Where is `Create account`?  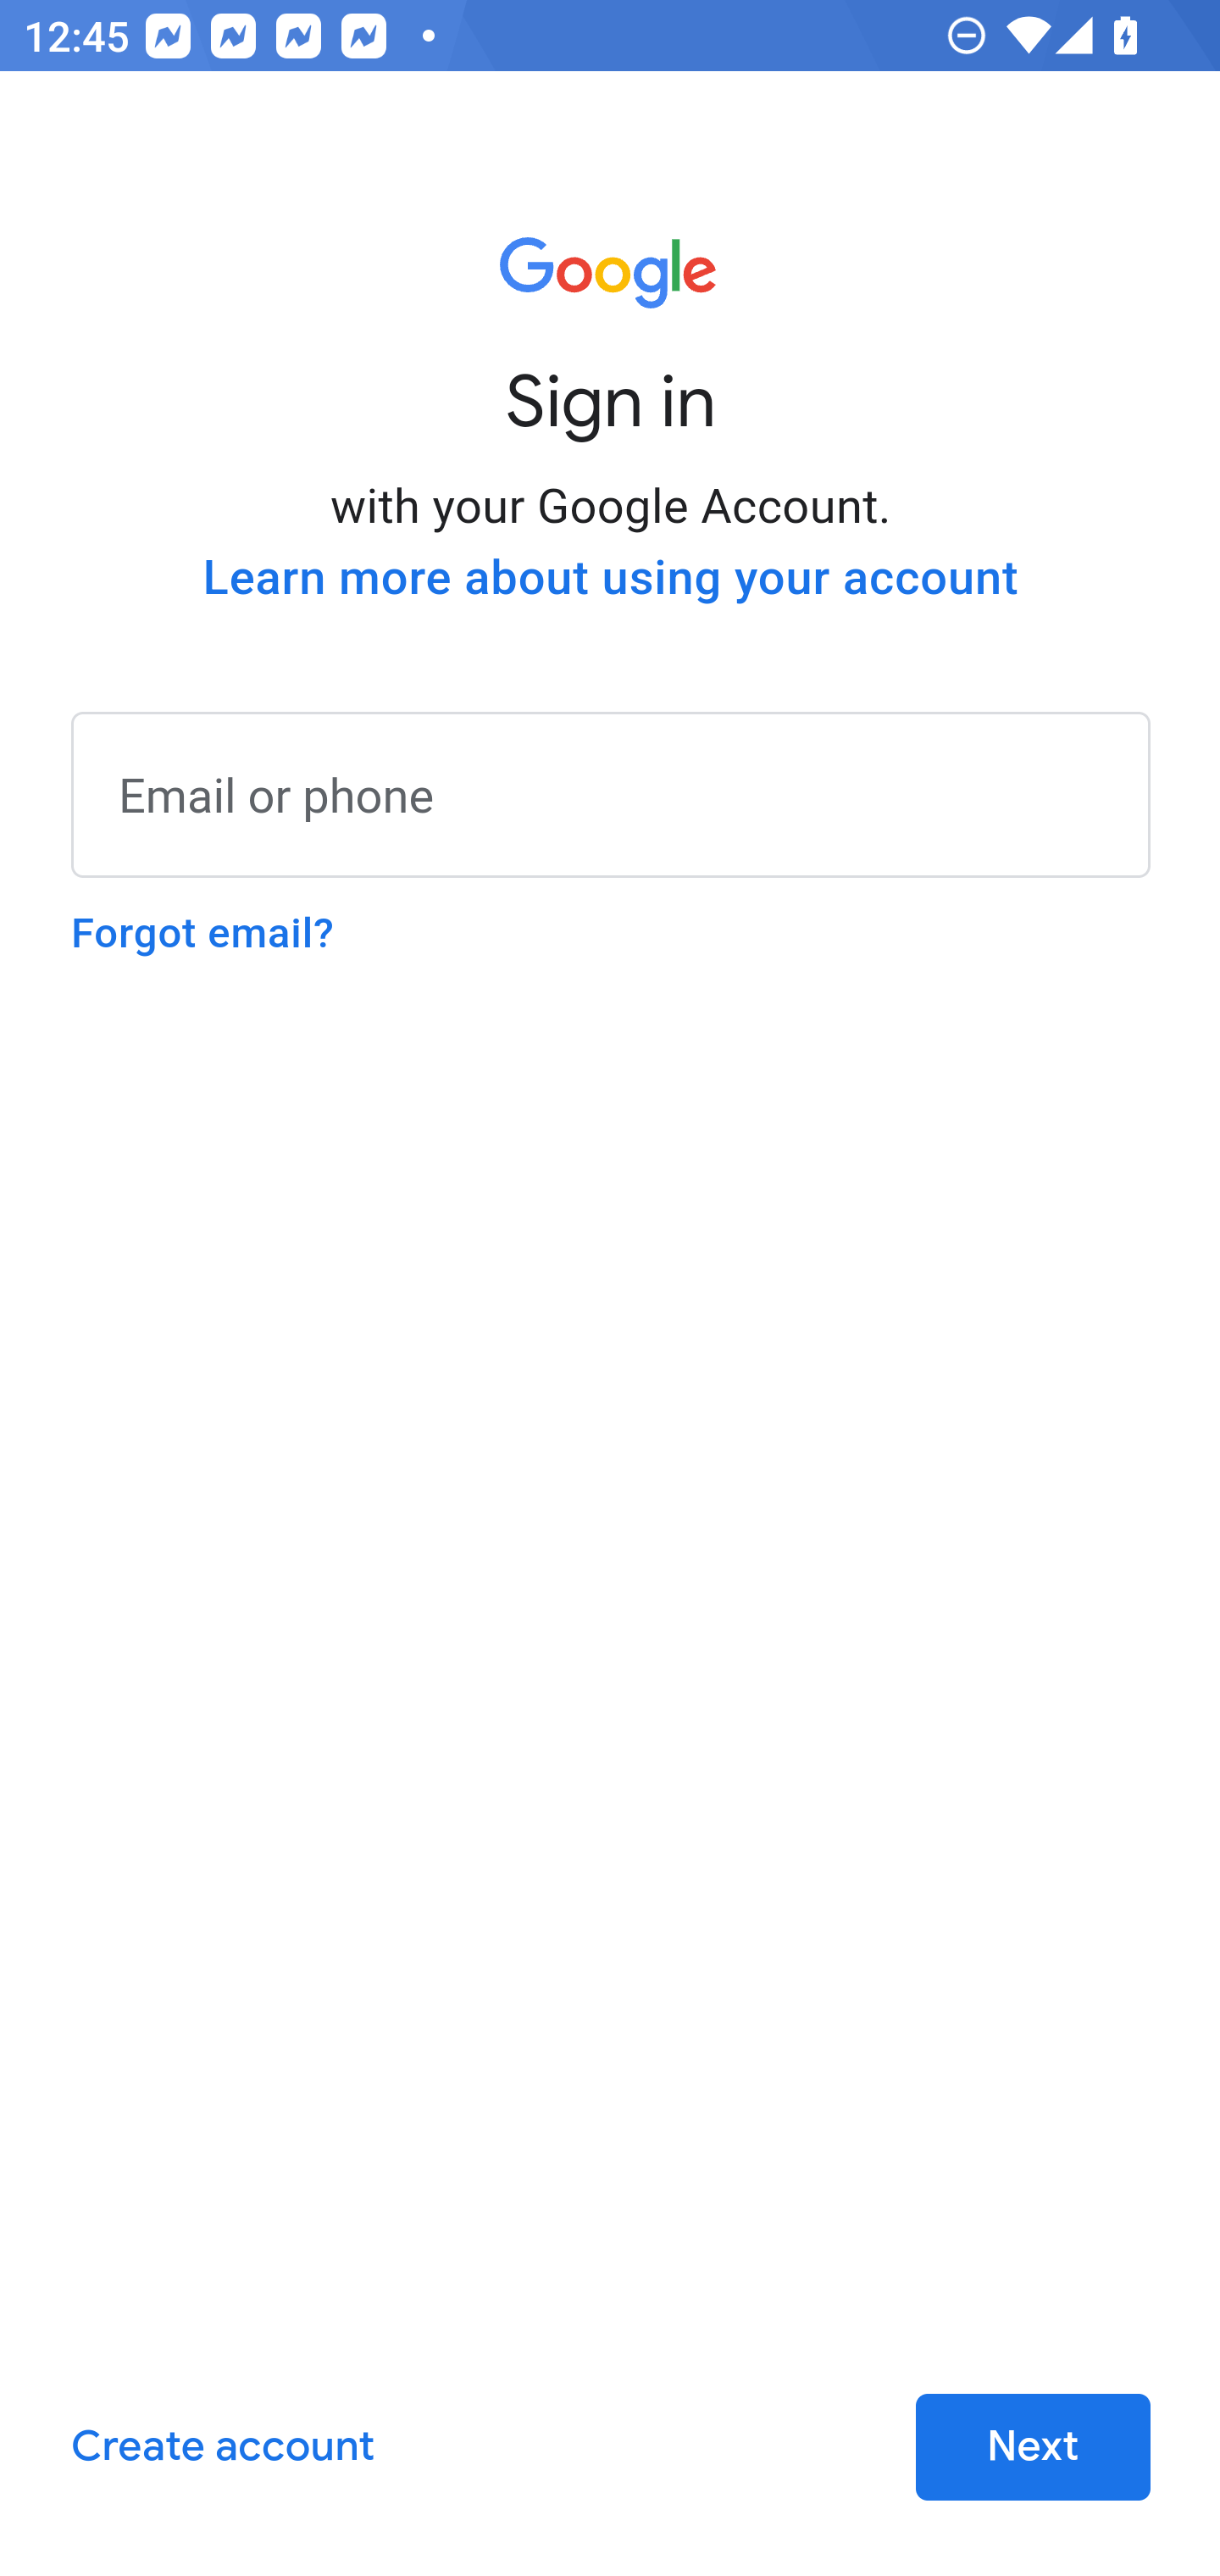
Create account is located at coordinates (222, 2448).